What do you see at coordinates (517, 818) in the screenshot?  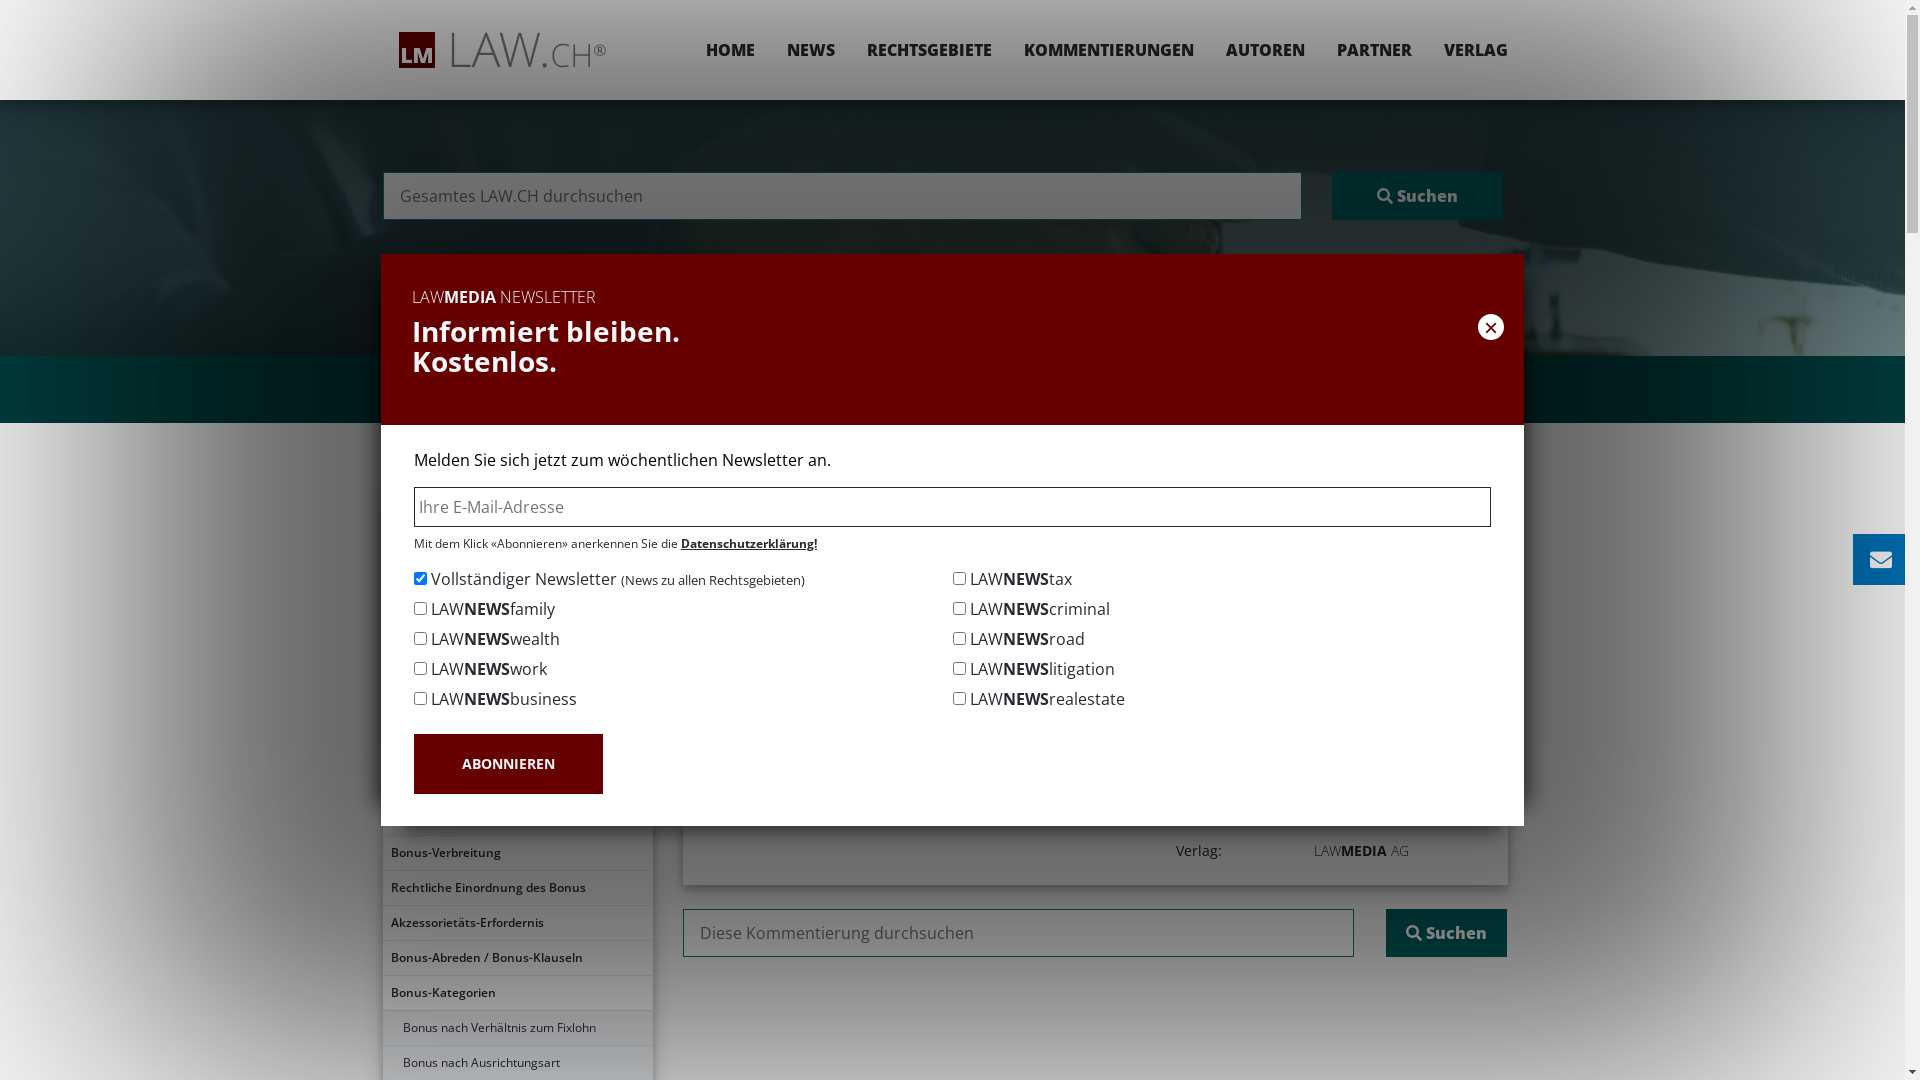 I see `Bonus-Arten` at bounding box center [517, 818].